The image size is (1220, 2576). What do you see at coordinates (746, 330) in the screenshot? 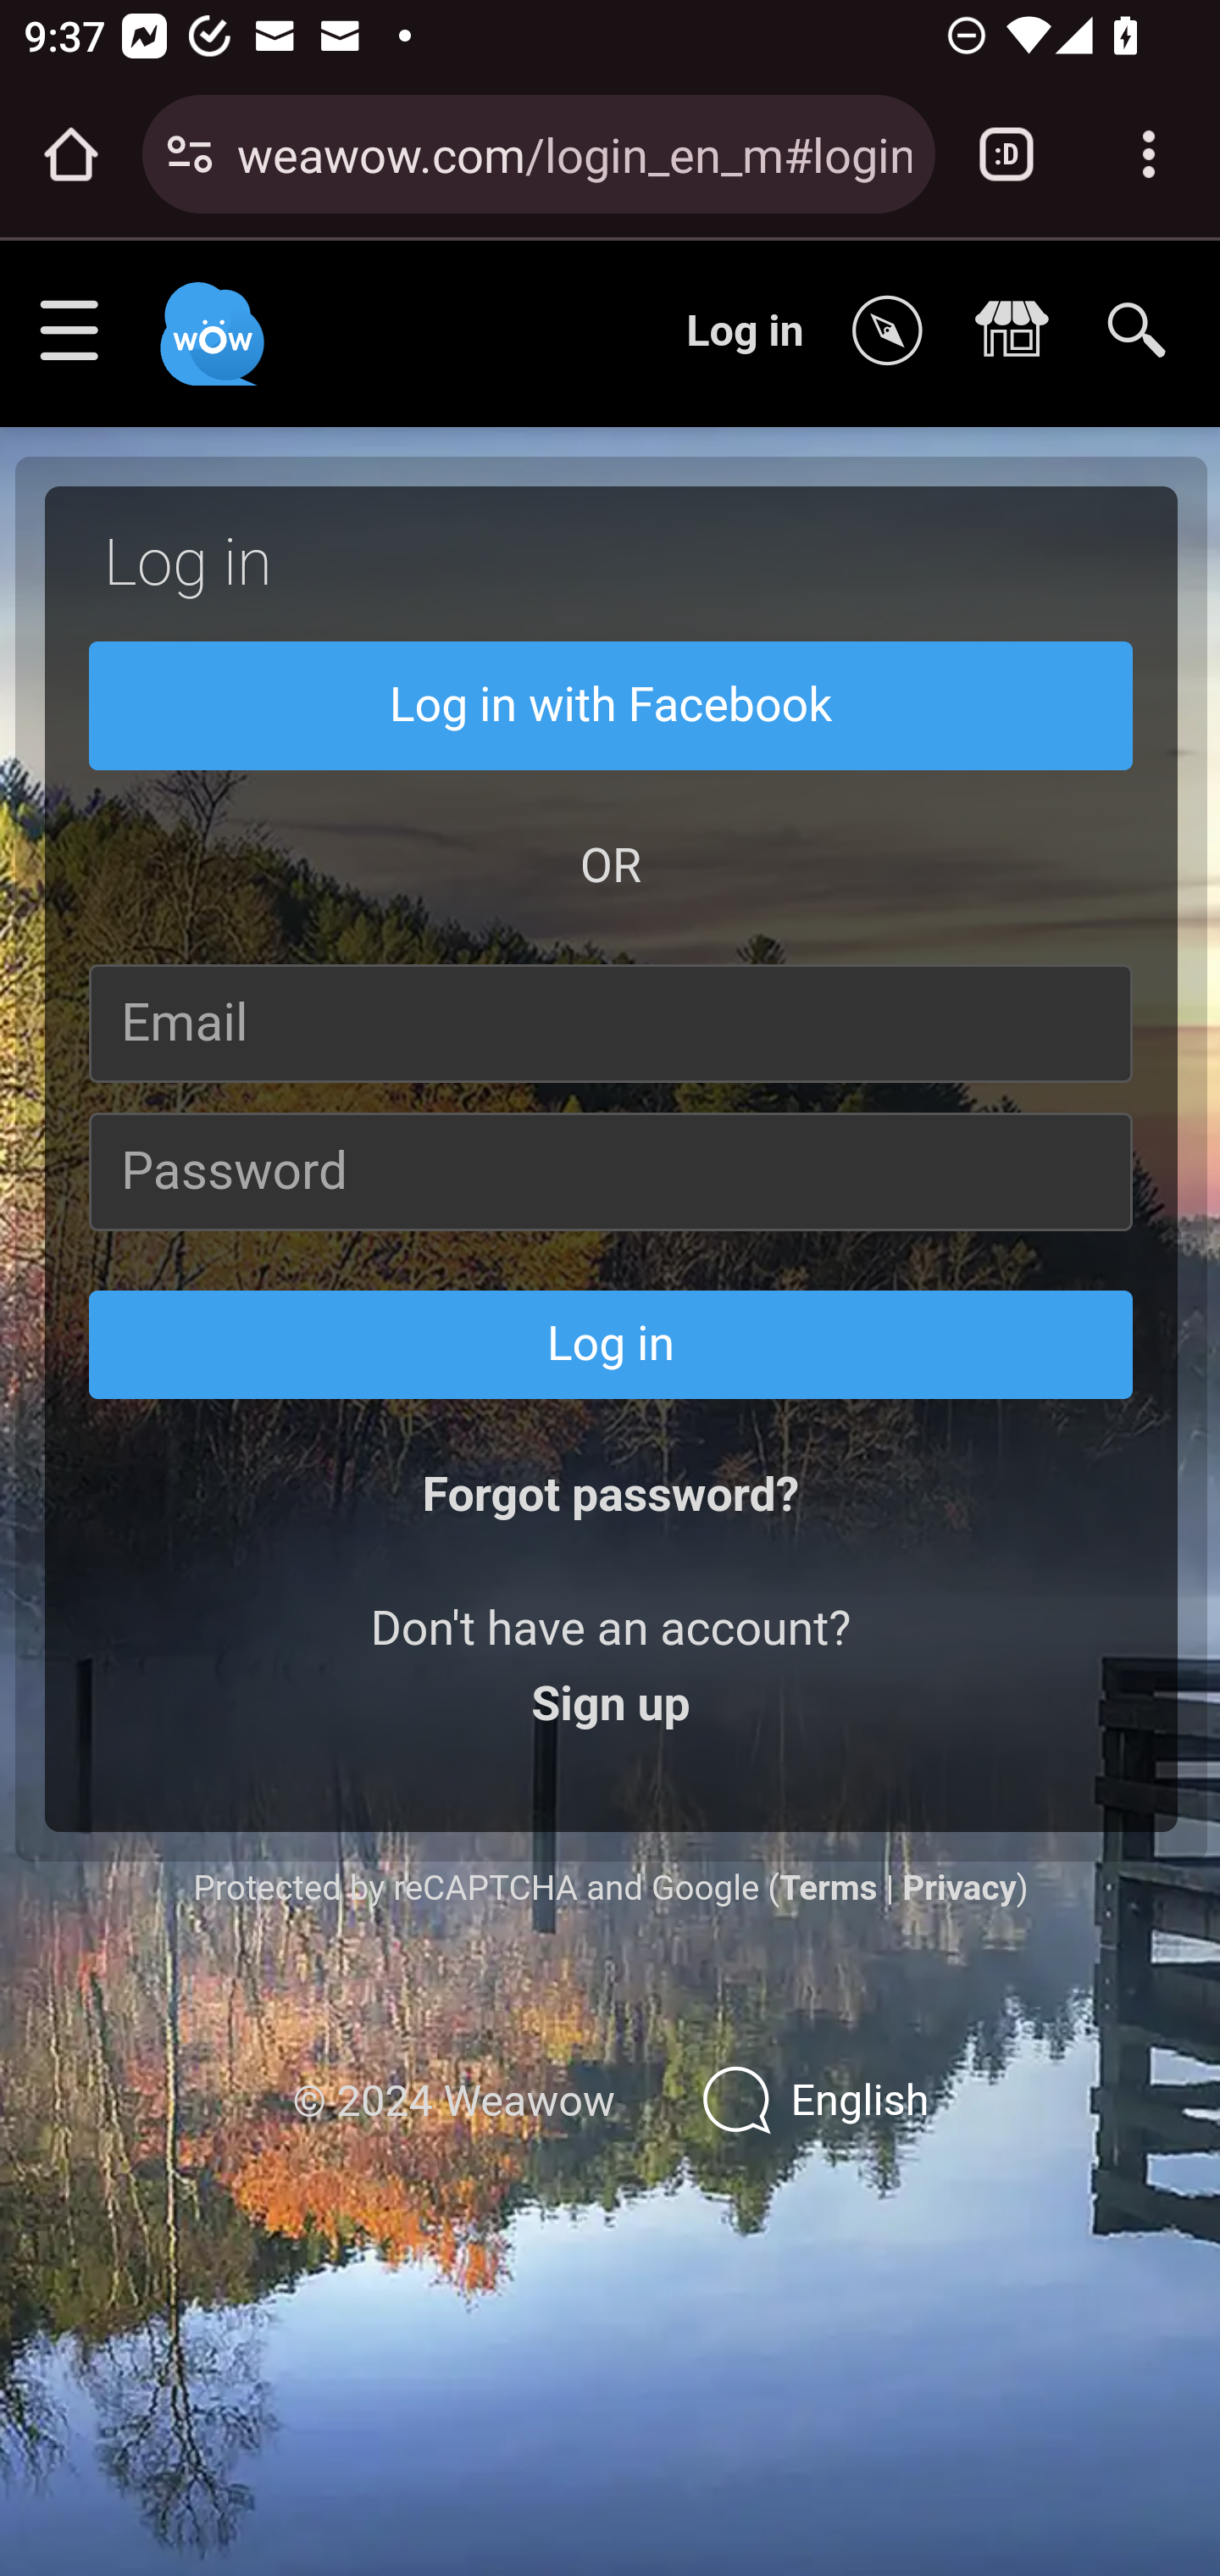
I see `Log in` at bounding box center [746, 330].